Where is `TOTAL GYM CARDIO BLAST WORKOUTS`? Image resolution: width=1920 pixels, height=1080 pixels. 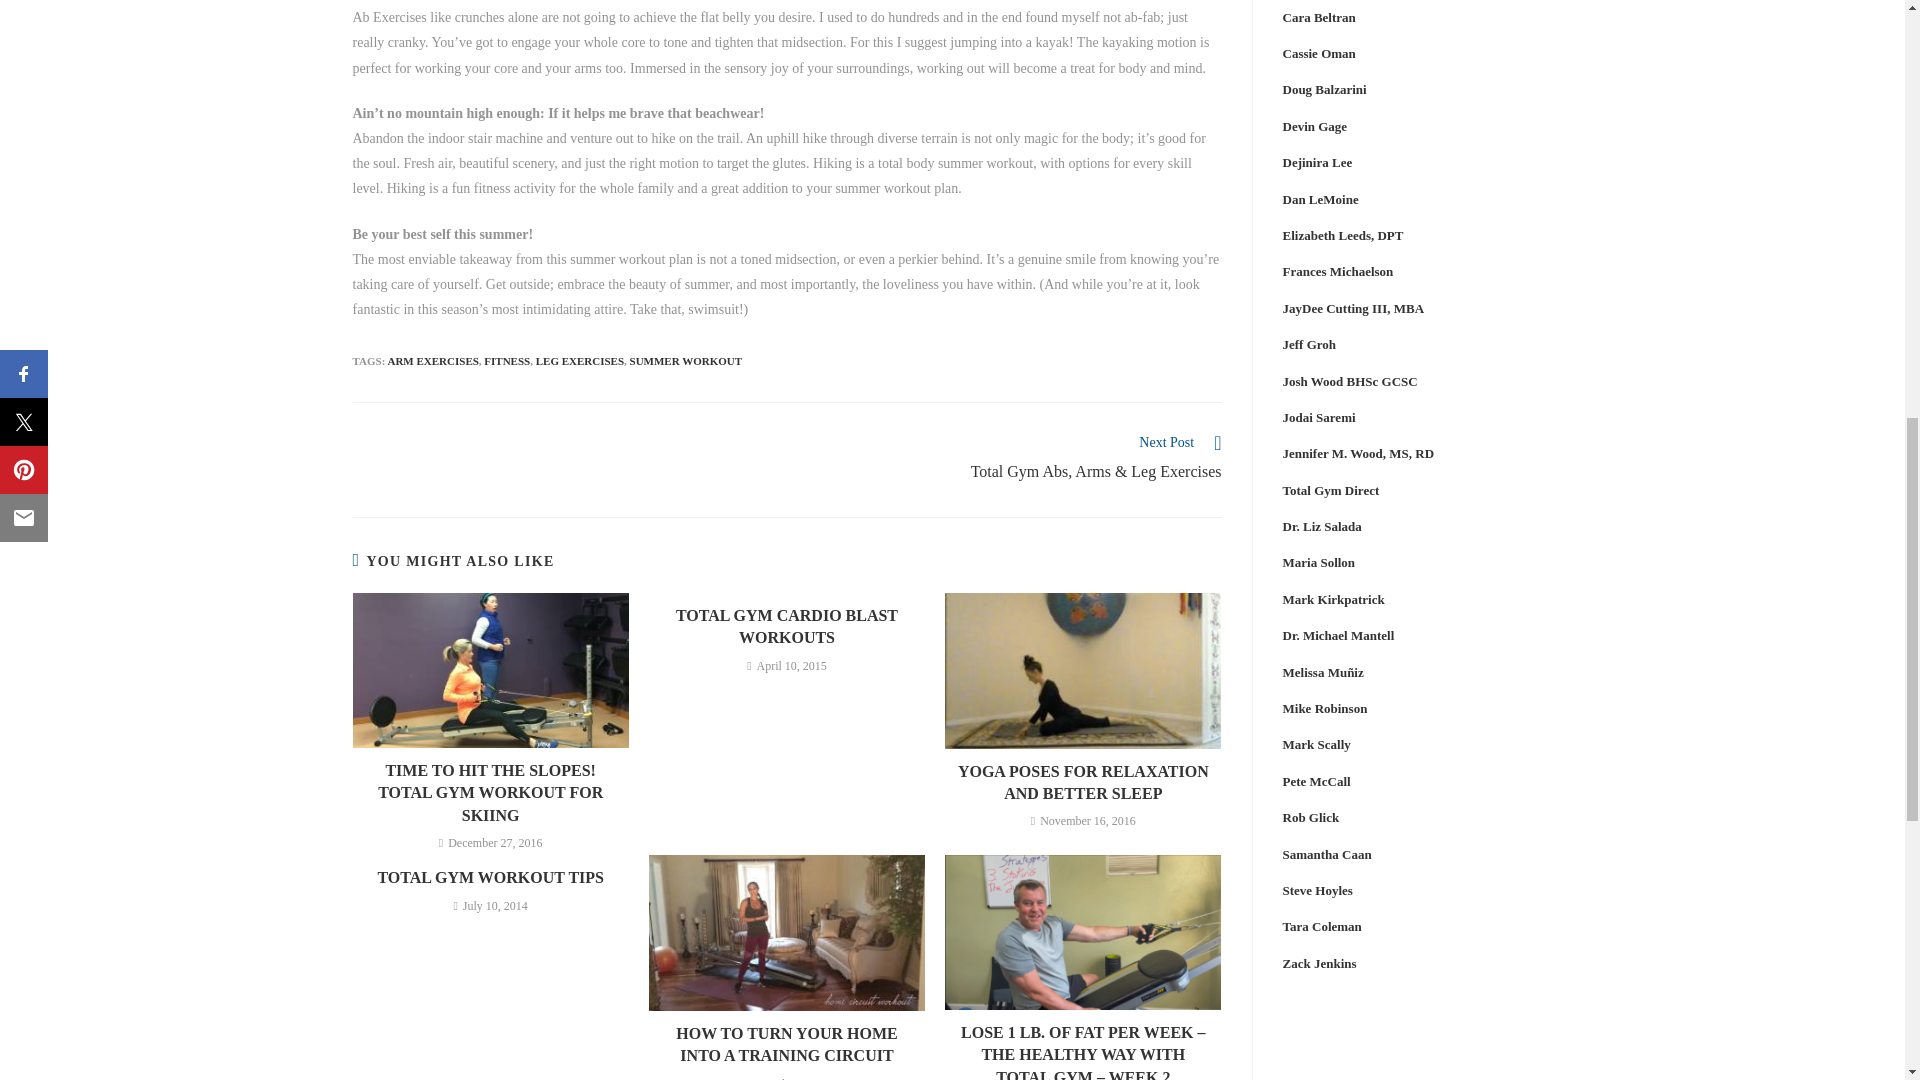
TOTAL GYM CARDIO BLAST WORKOUTS is located at coordinates (786, 627).